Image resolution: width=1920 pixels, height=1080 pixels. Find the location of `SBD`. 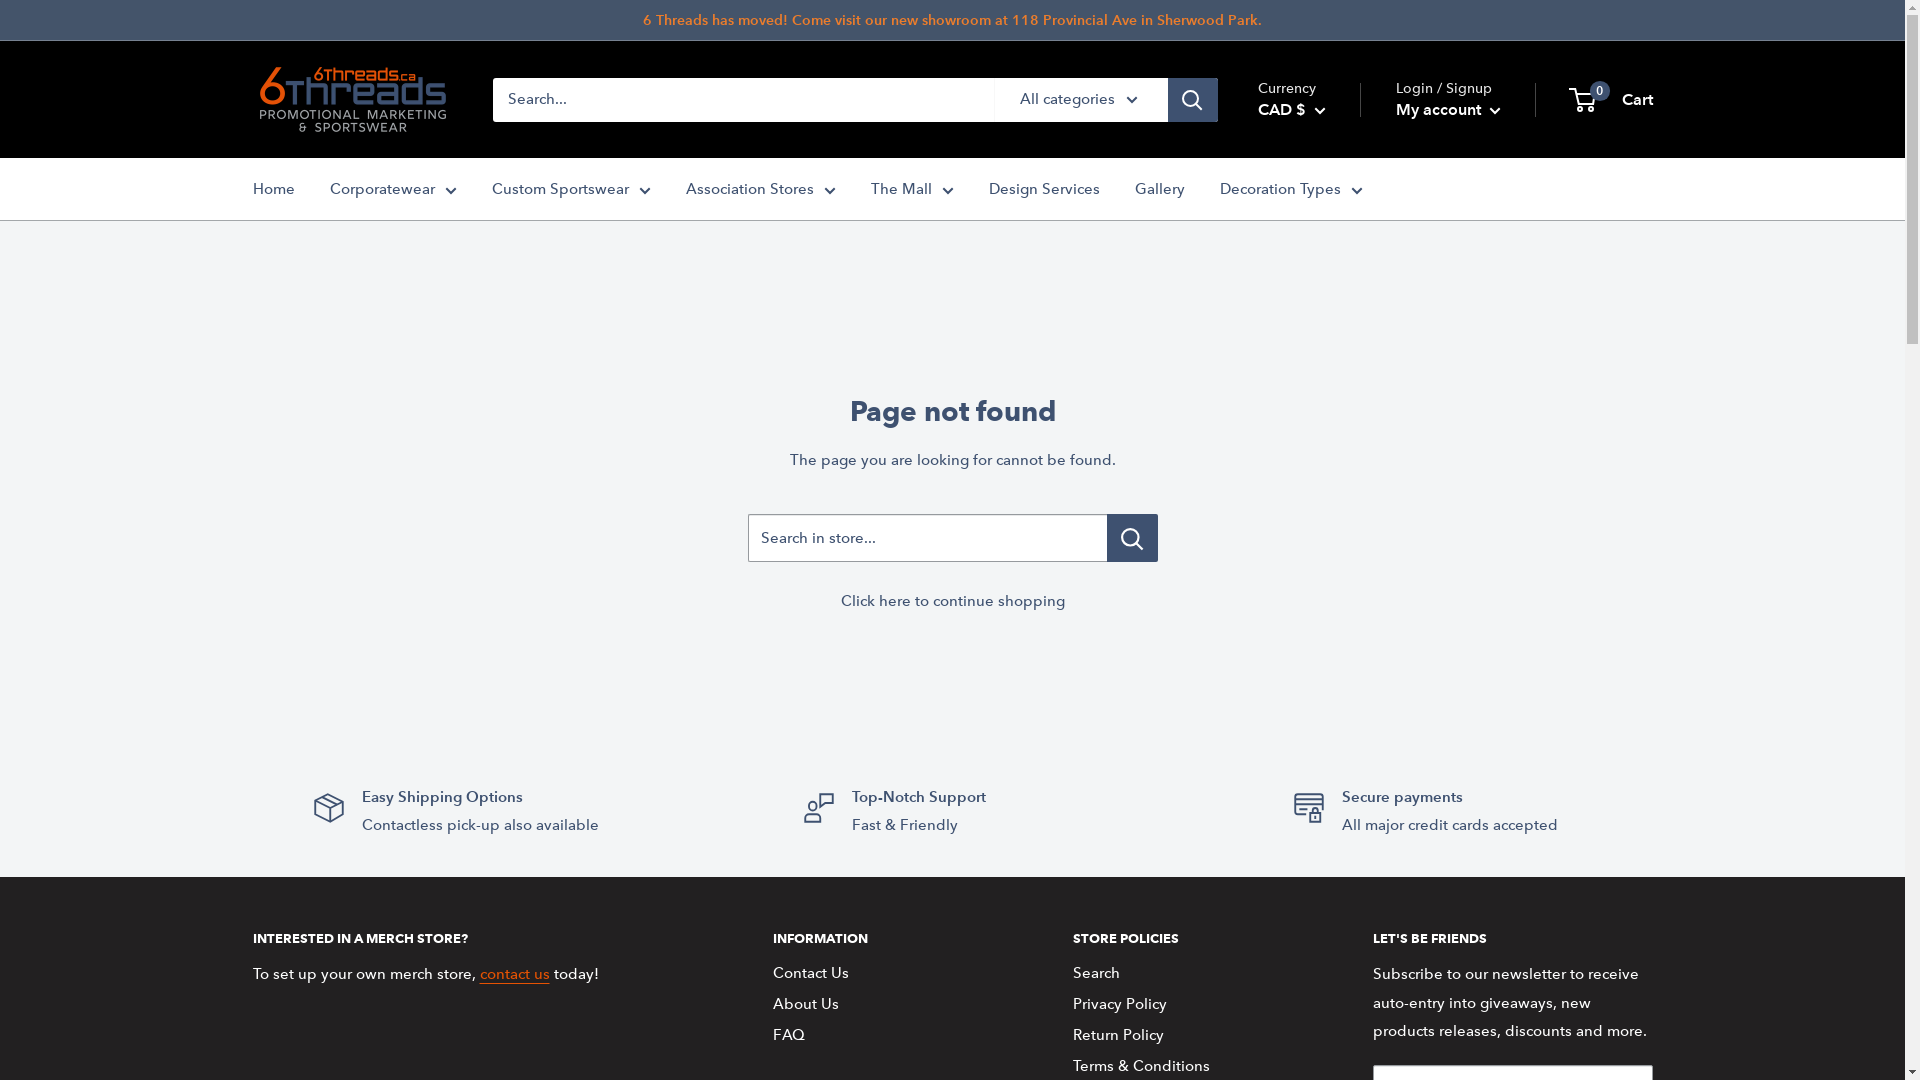

SBD is located at coordinates (306, 450).